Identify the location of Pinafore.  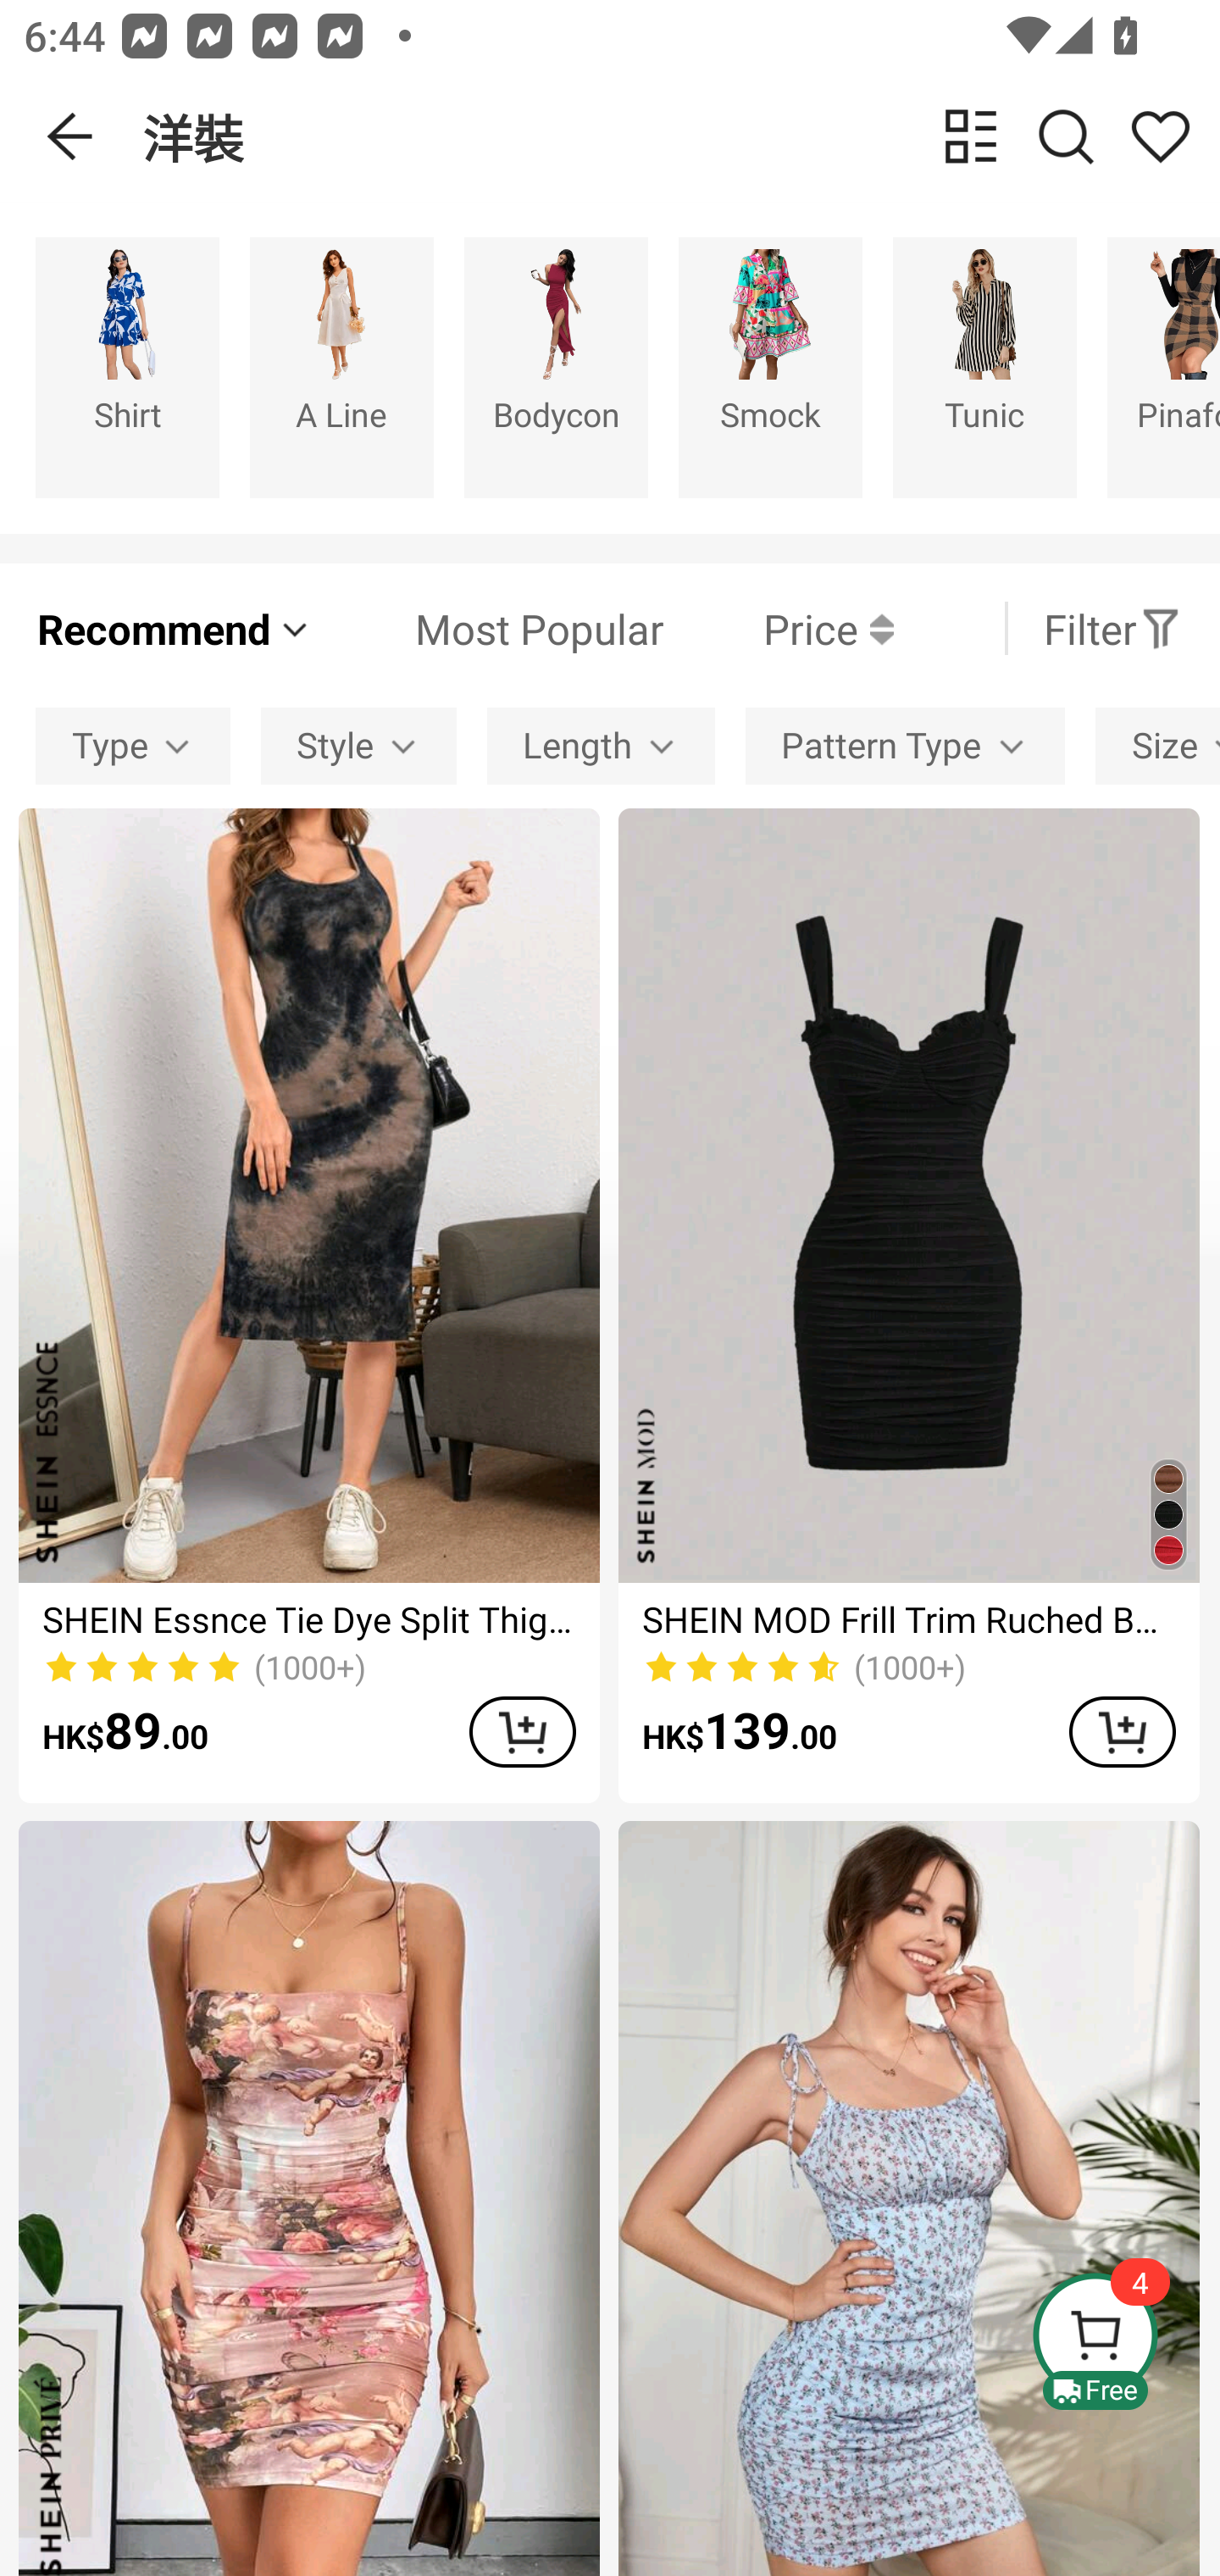
(1164, 366).